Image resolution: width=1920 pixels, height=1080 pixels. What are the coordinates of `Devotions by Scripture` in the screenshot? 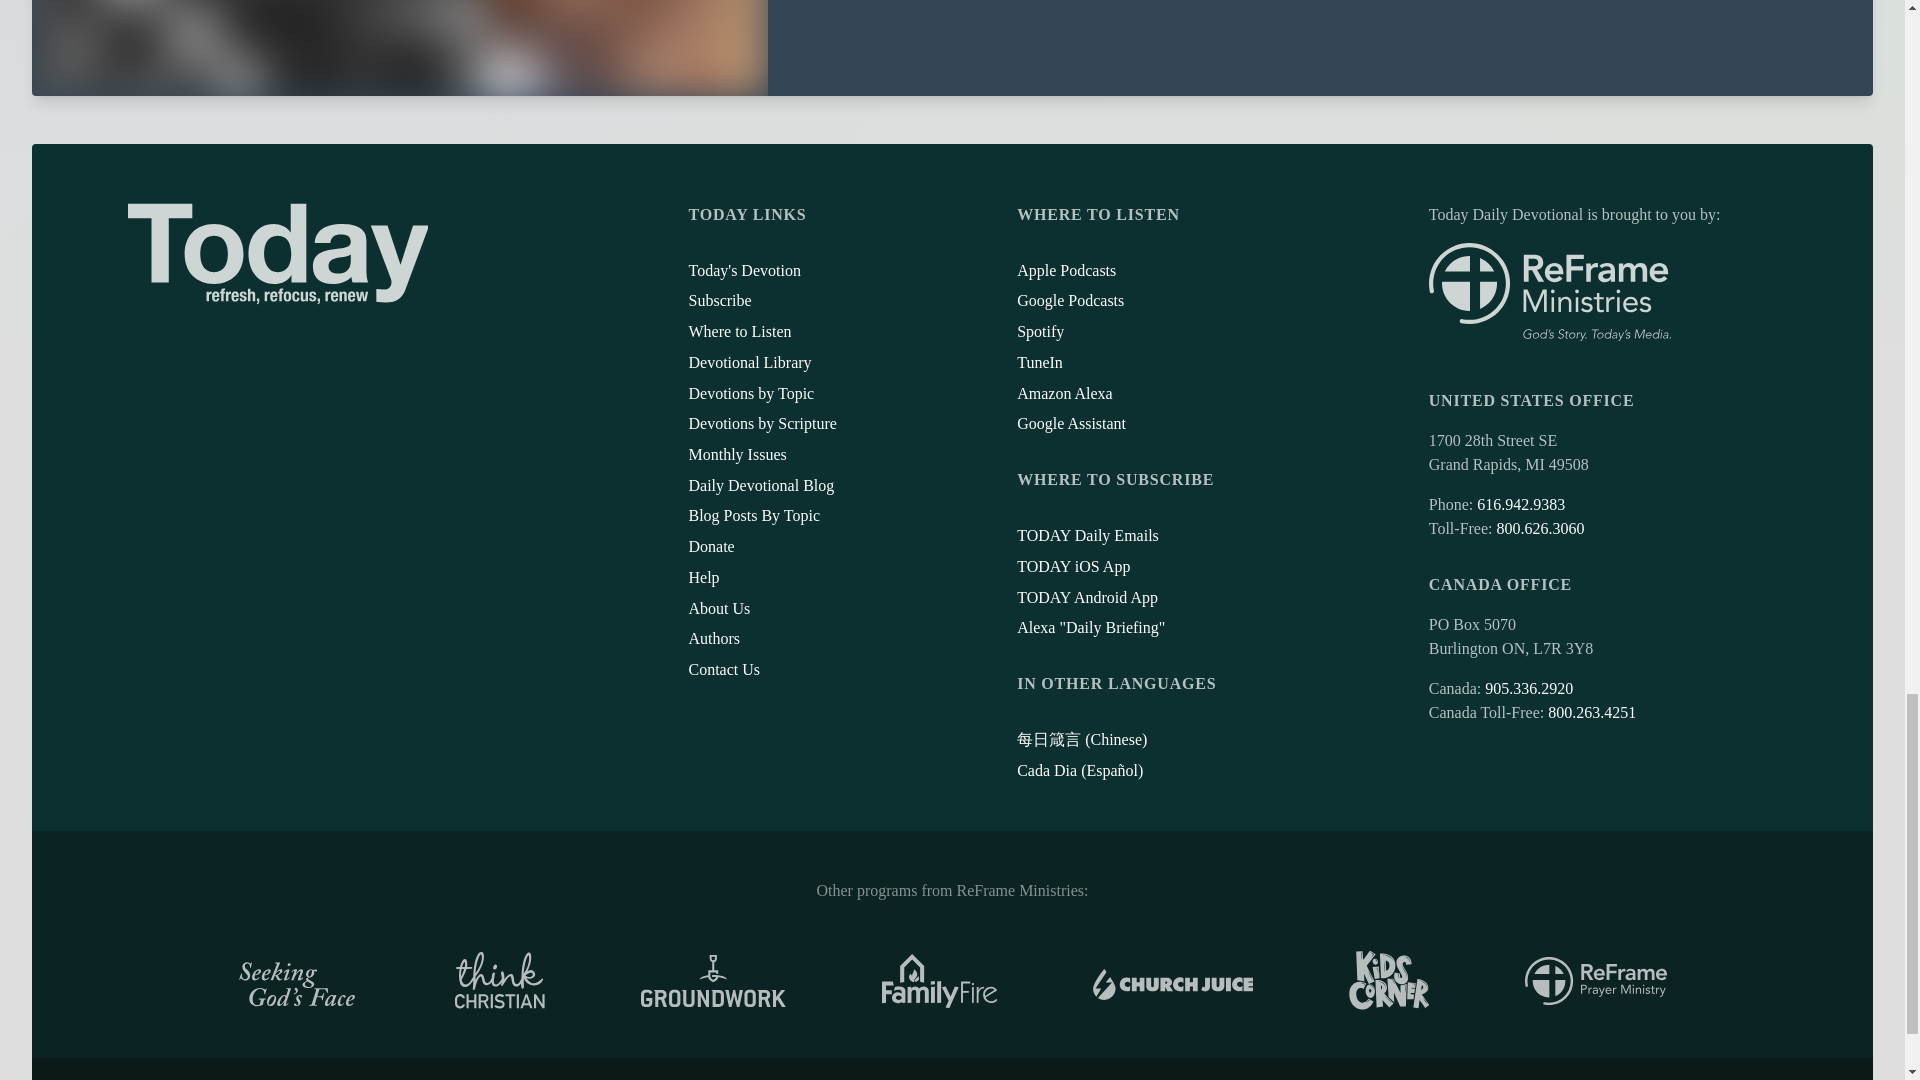 It's located at (761, 423).